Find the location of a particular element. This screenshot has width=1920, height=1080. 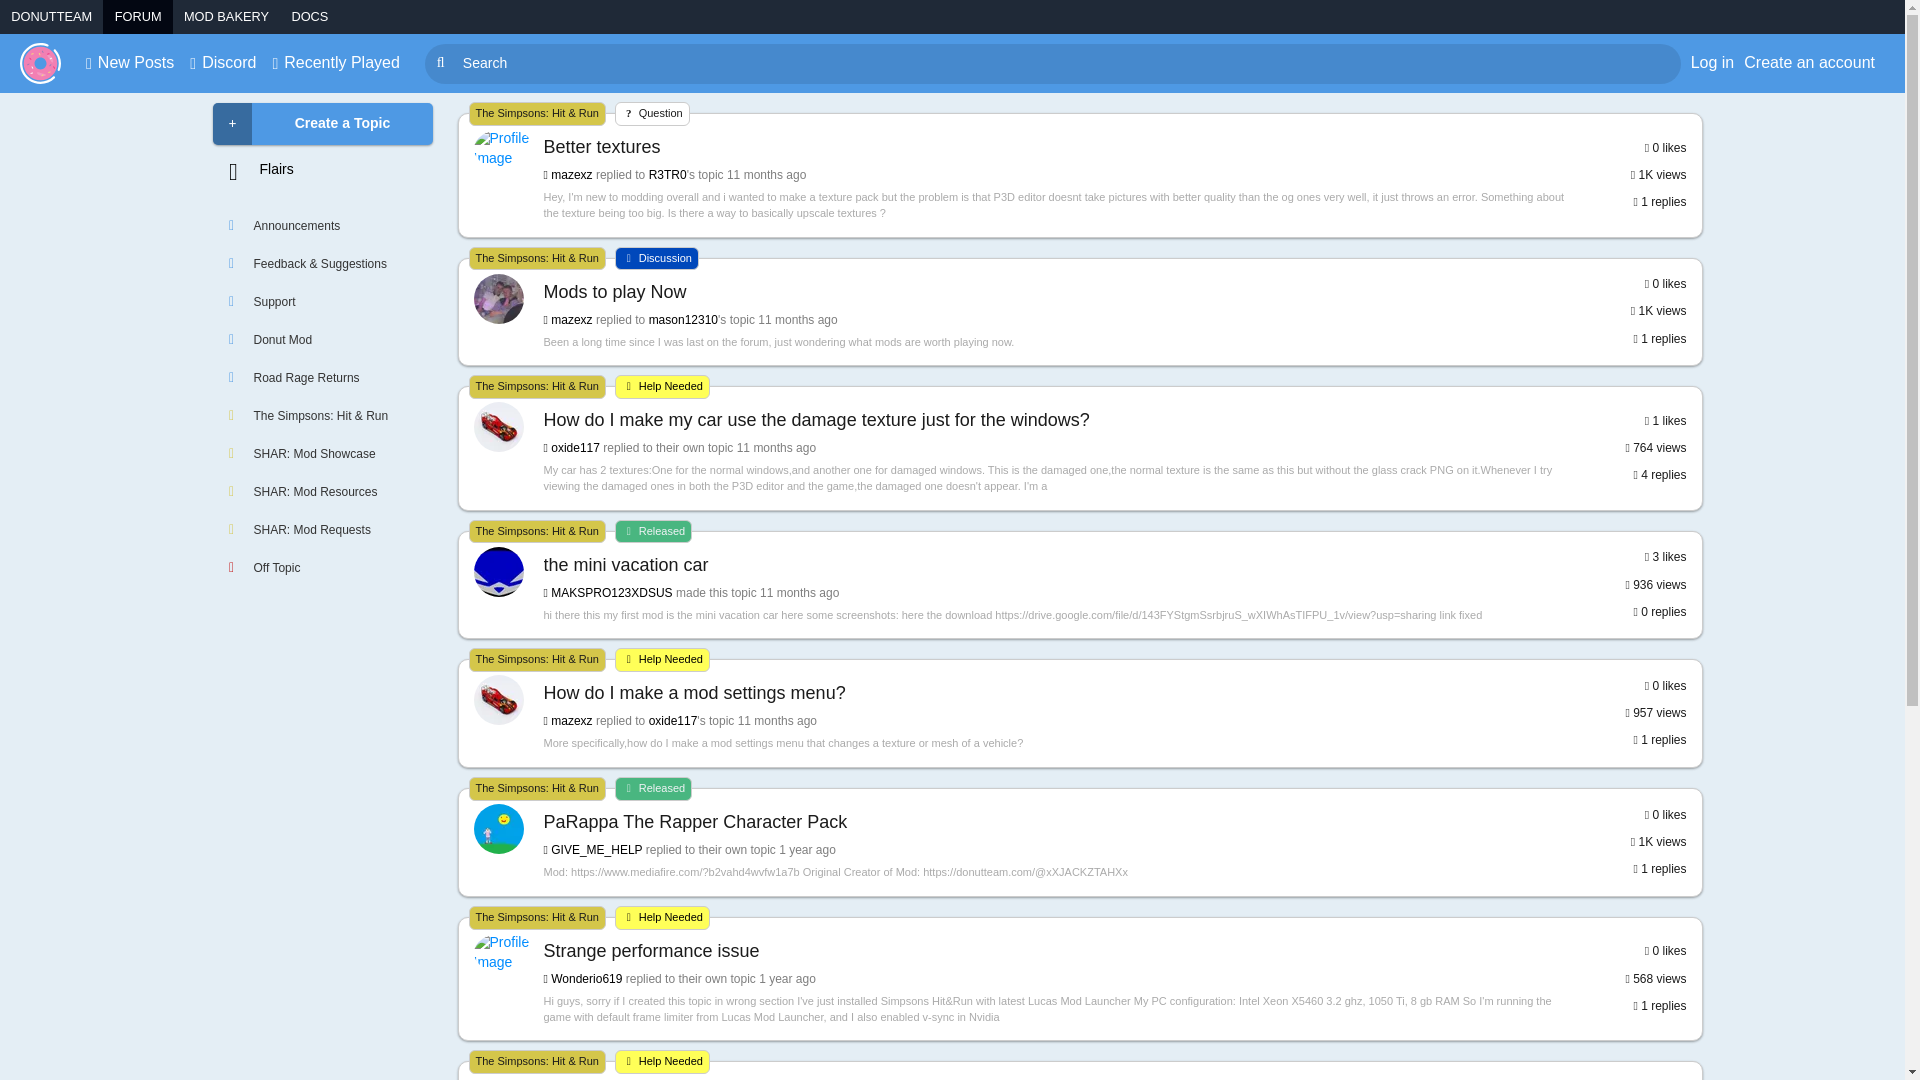

Better textures is located at coordinates (1060, 146).